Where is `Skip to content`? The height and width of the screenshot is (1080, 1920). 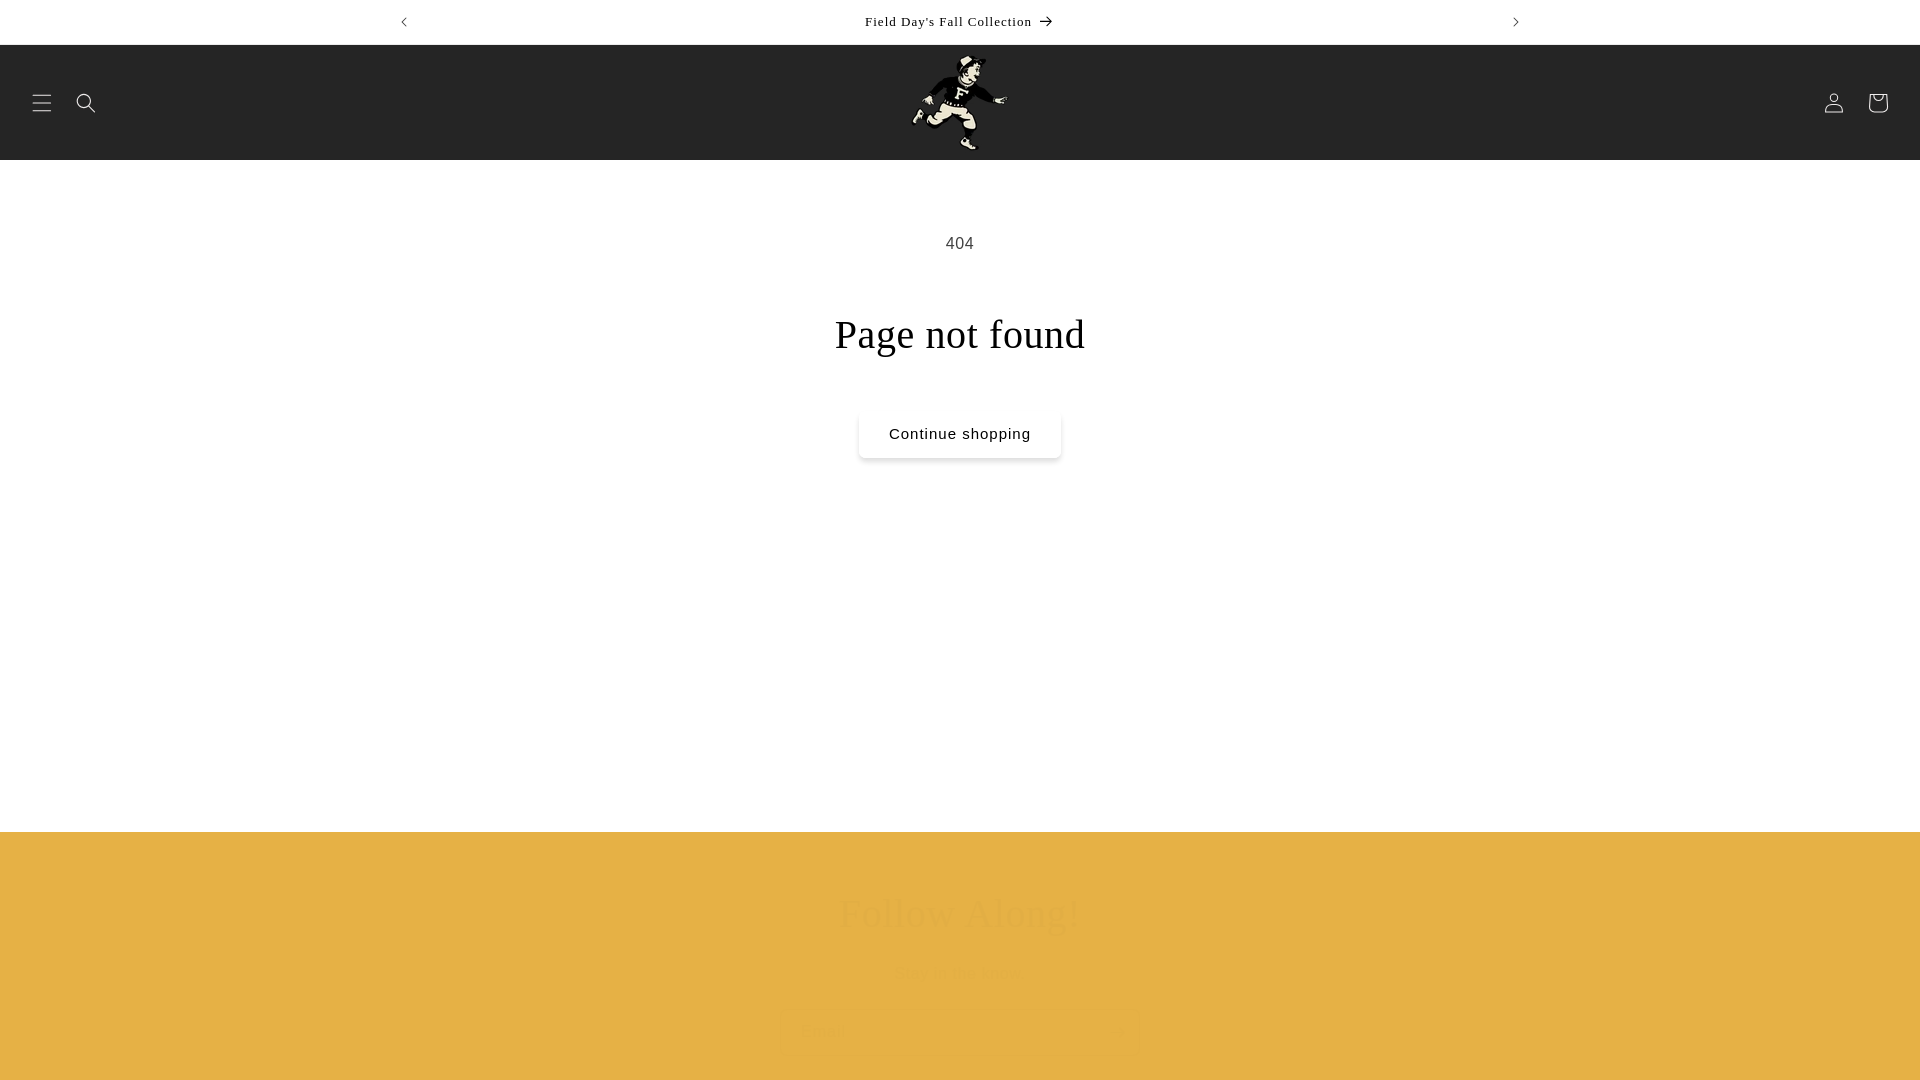
Skip to content is located at coordinates (60, 23).